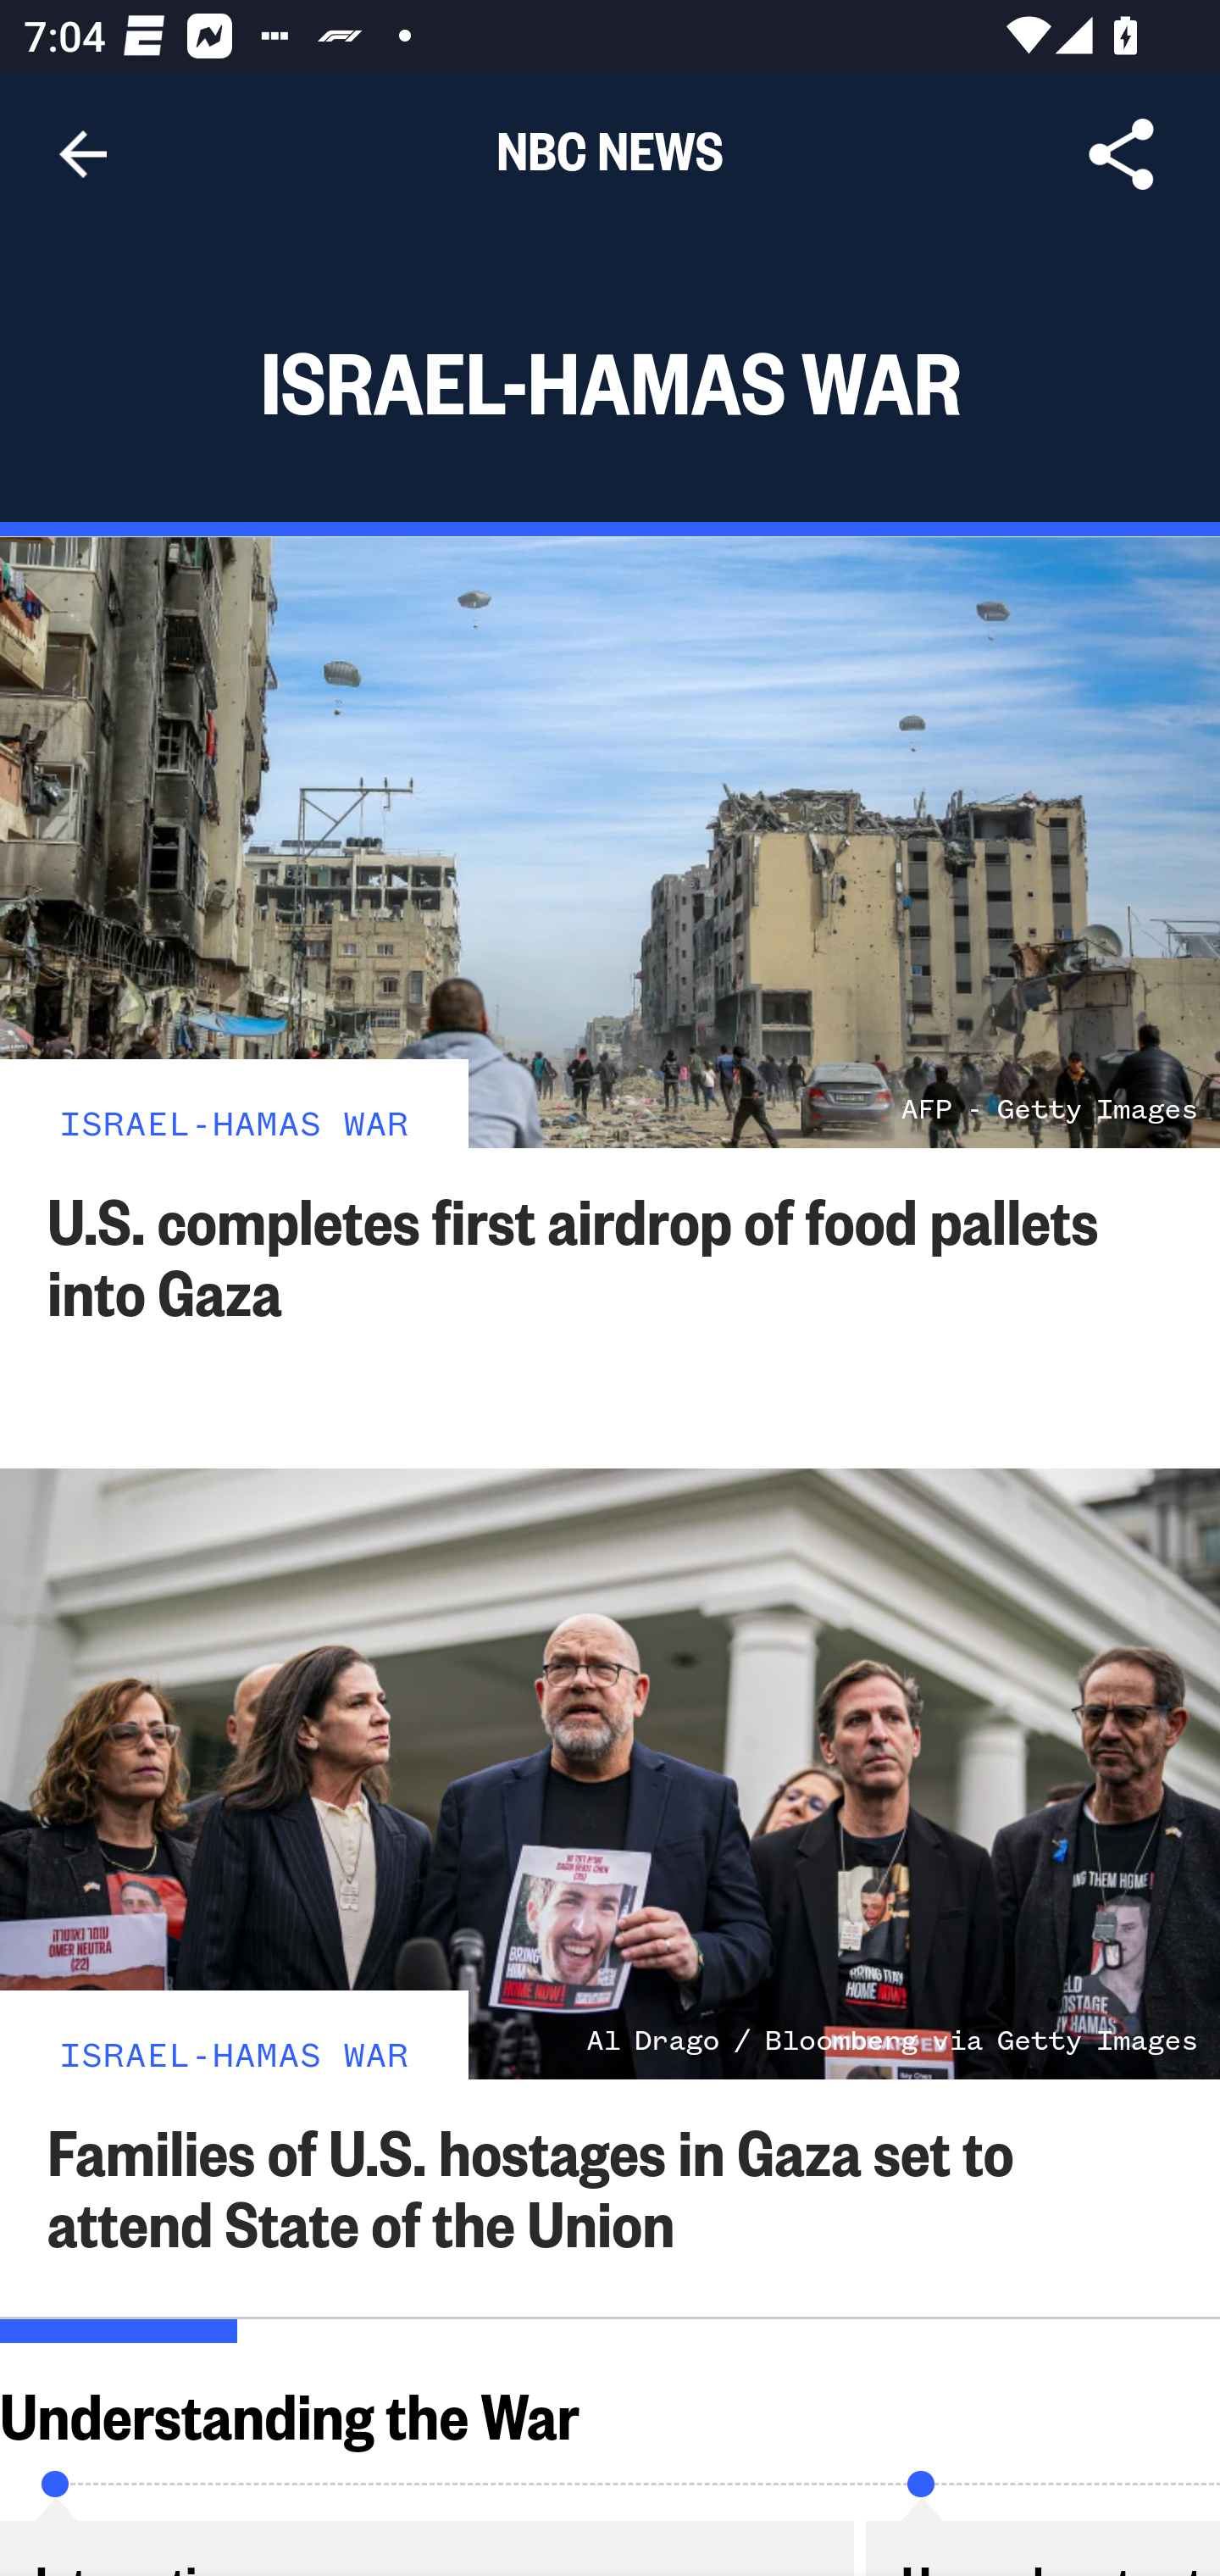 The width and height of the screenshot is (1220, 2576). Describe the element at coordinates (1122, 154) in the screenshot. I see `Share Article, button` at that location.